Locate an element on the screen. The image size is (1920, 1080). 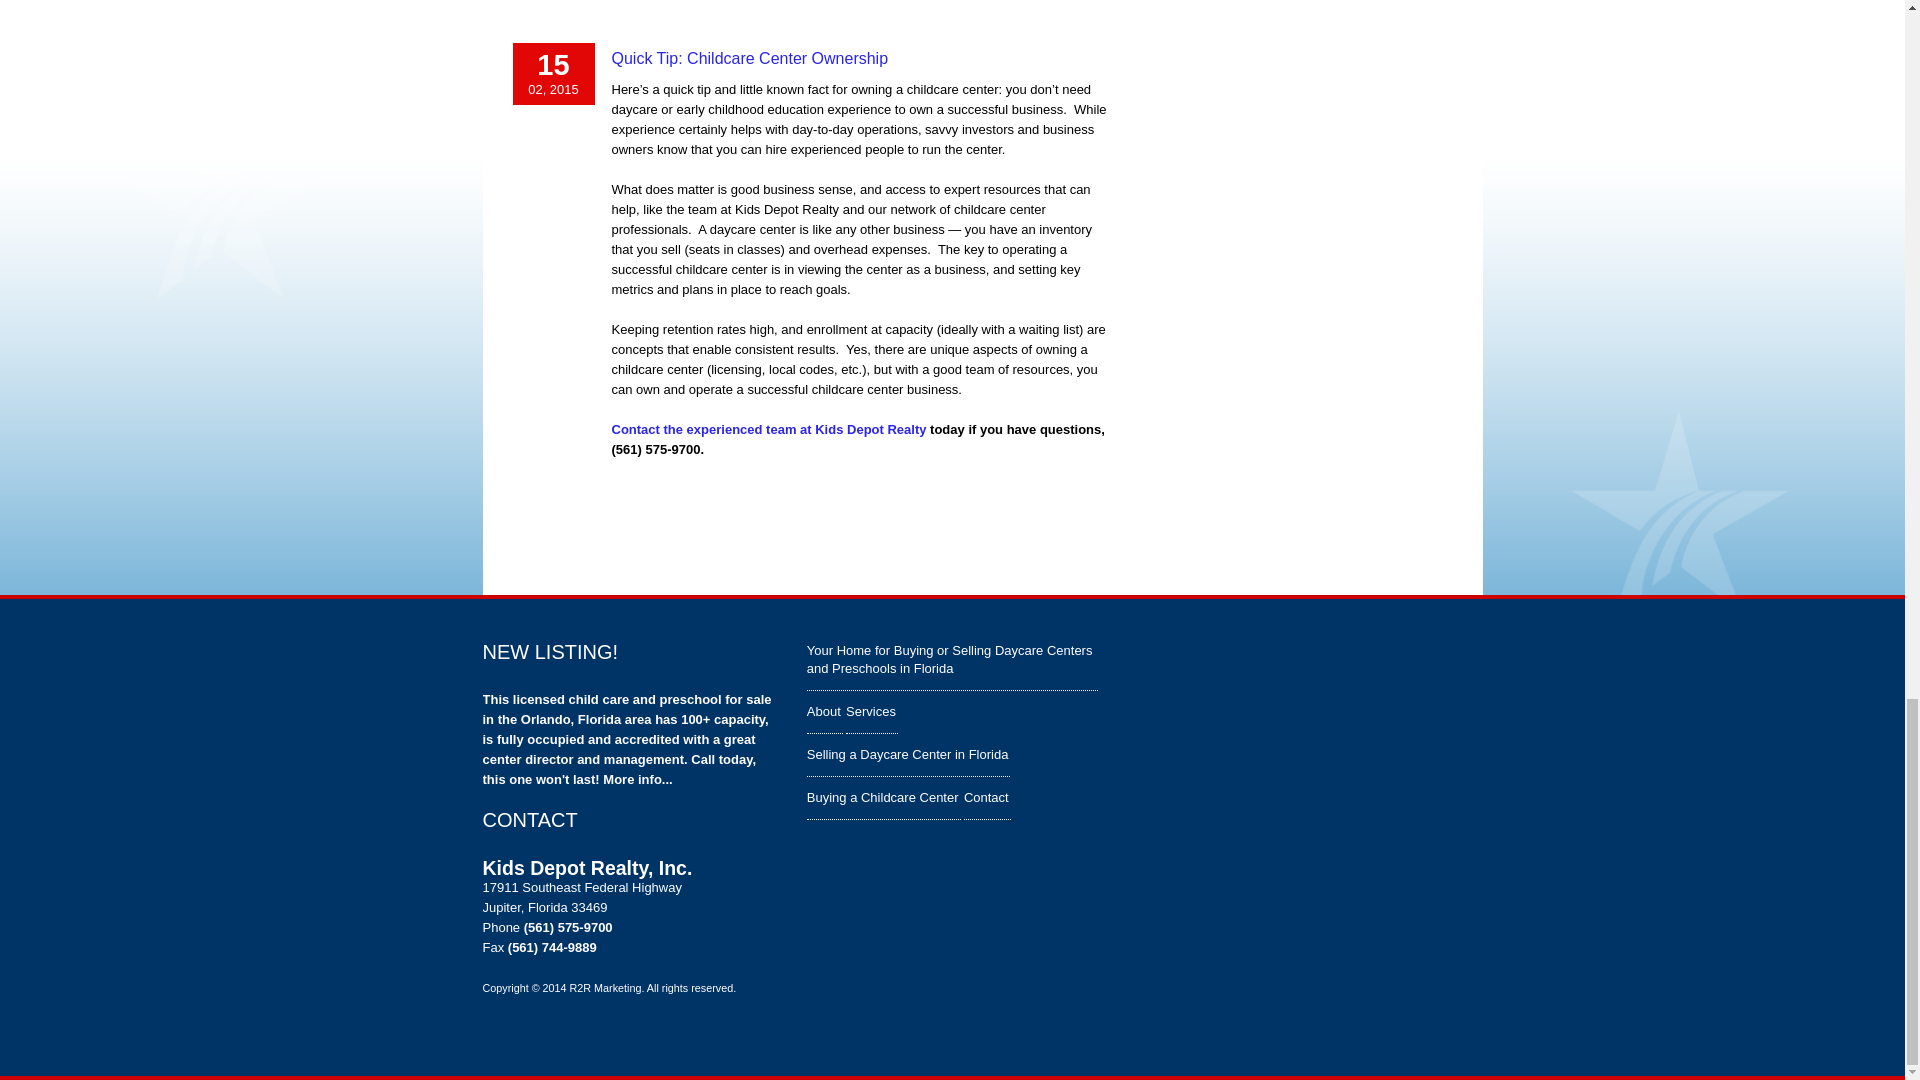
More info... is located at coordinates (637, 780).